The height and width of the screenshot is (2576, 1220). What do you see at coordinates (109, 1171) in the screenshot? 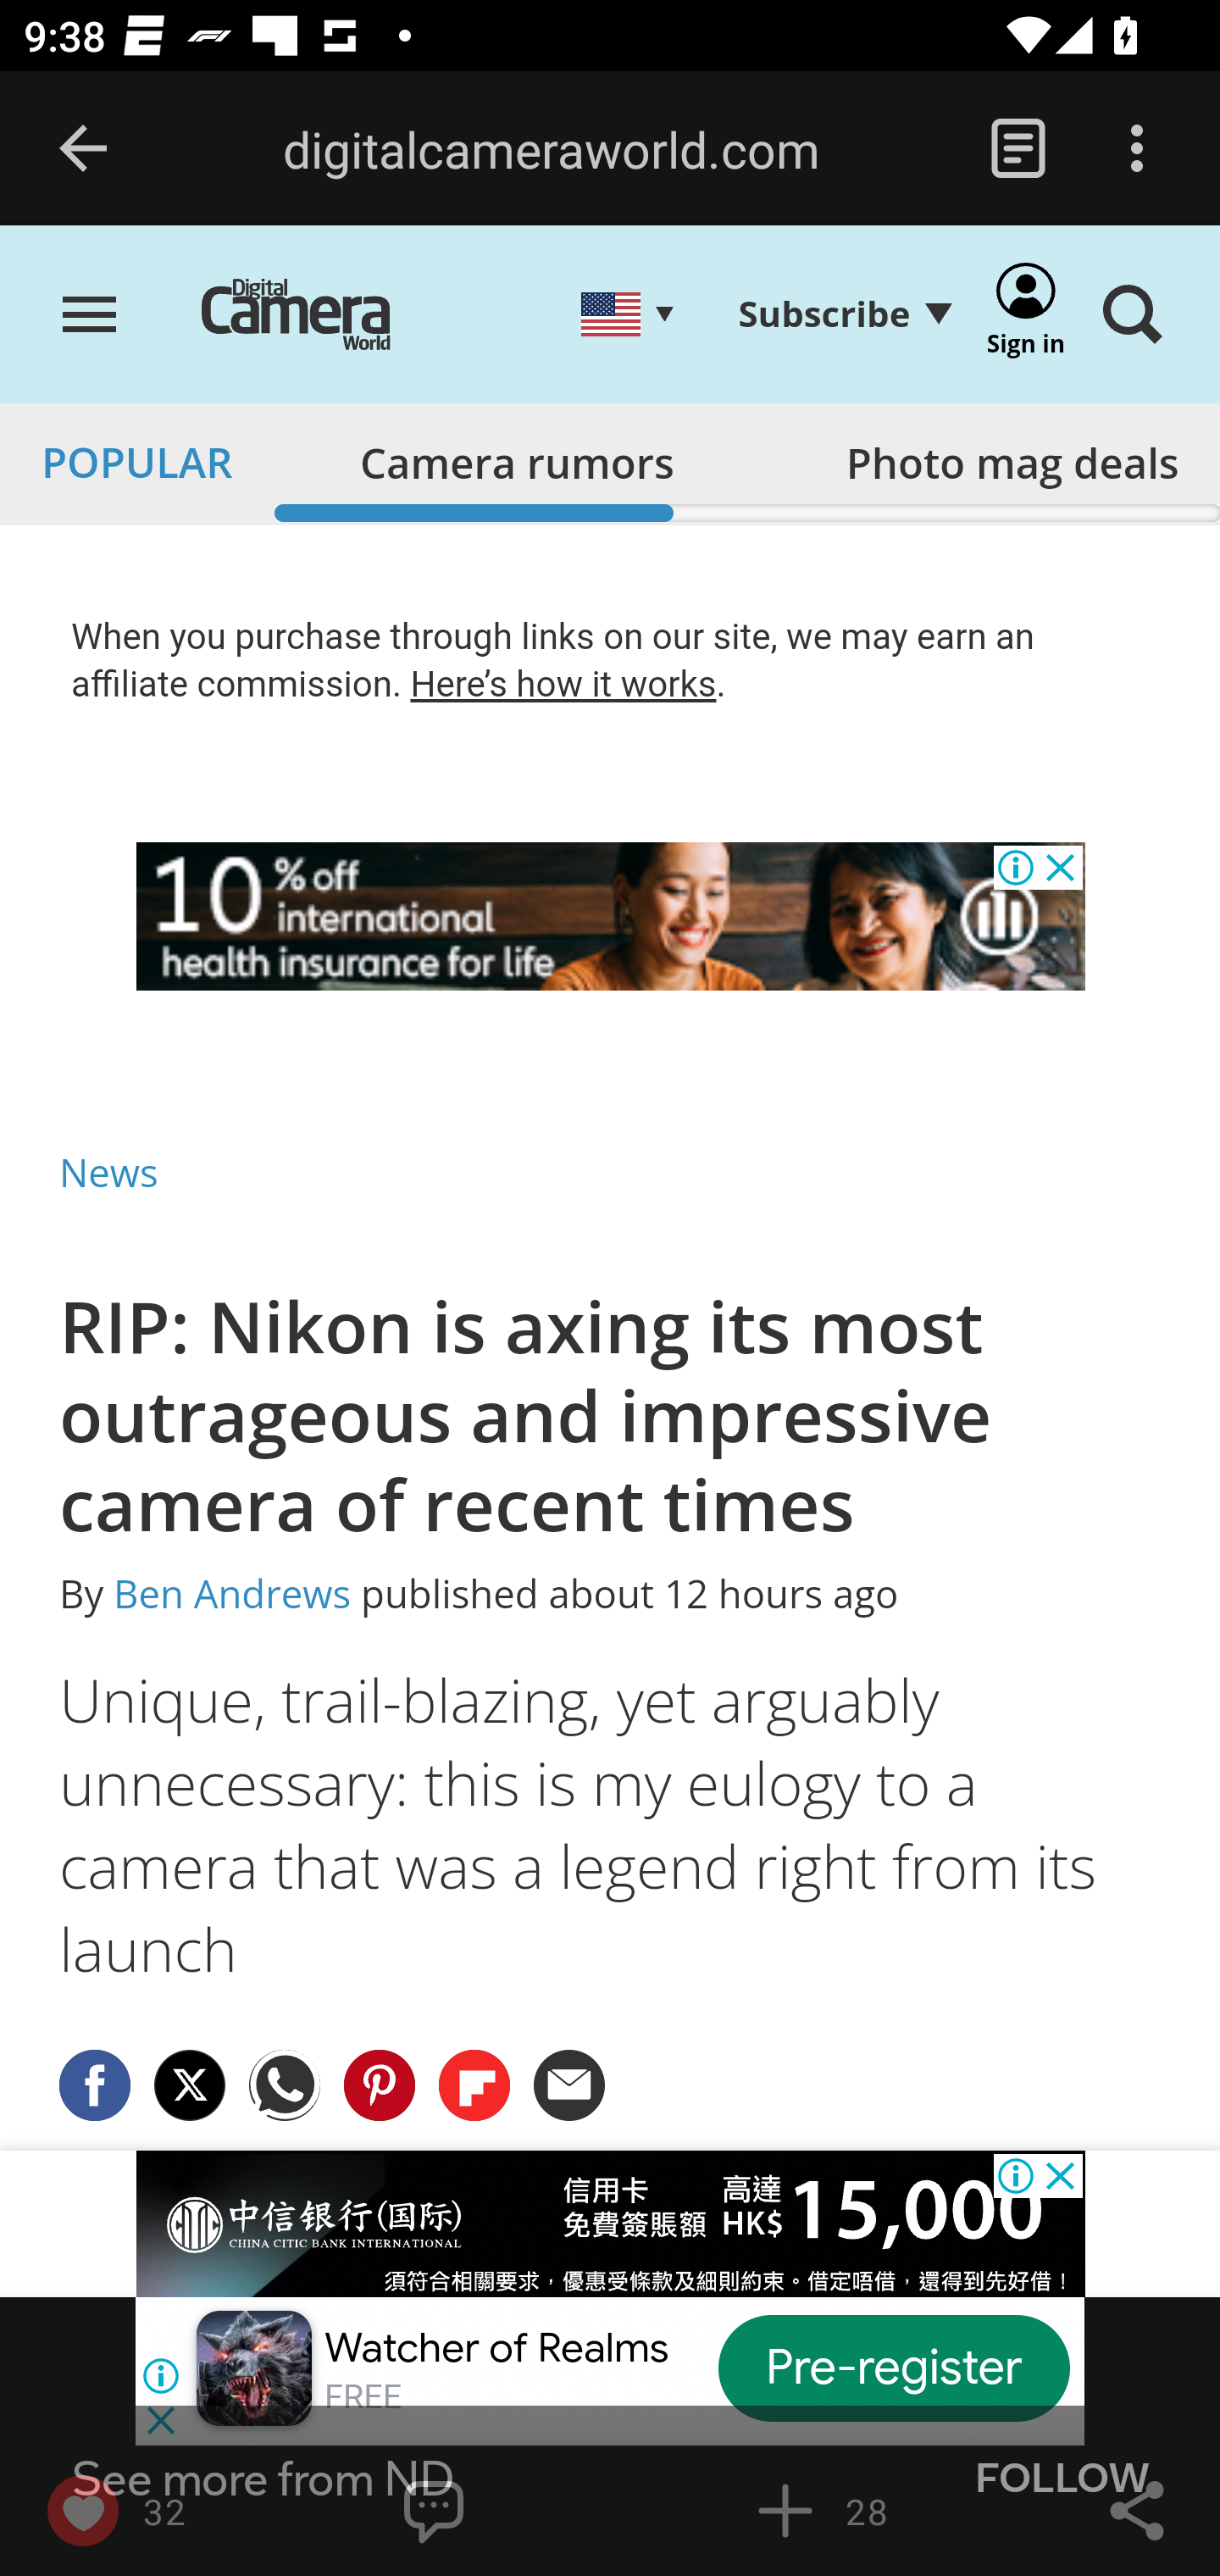
I see `Return to News News` at bounding box center [109, 1171].